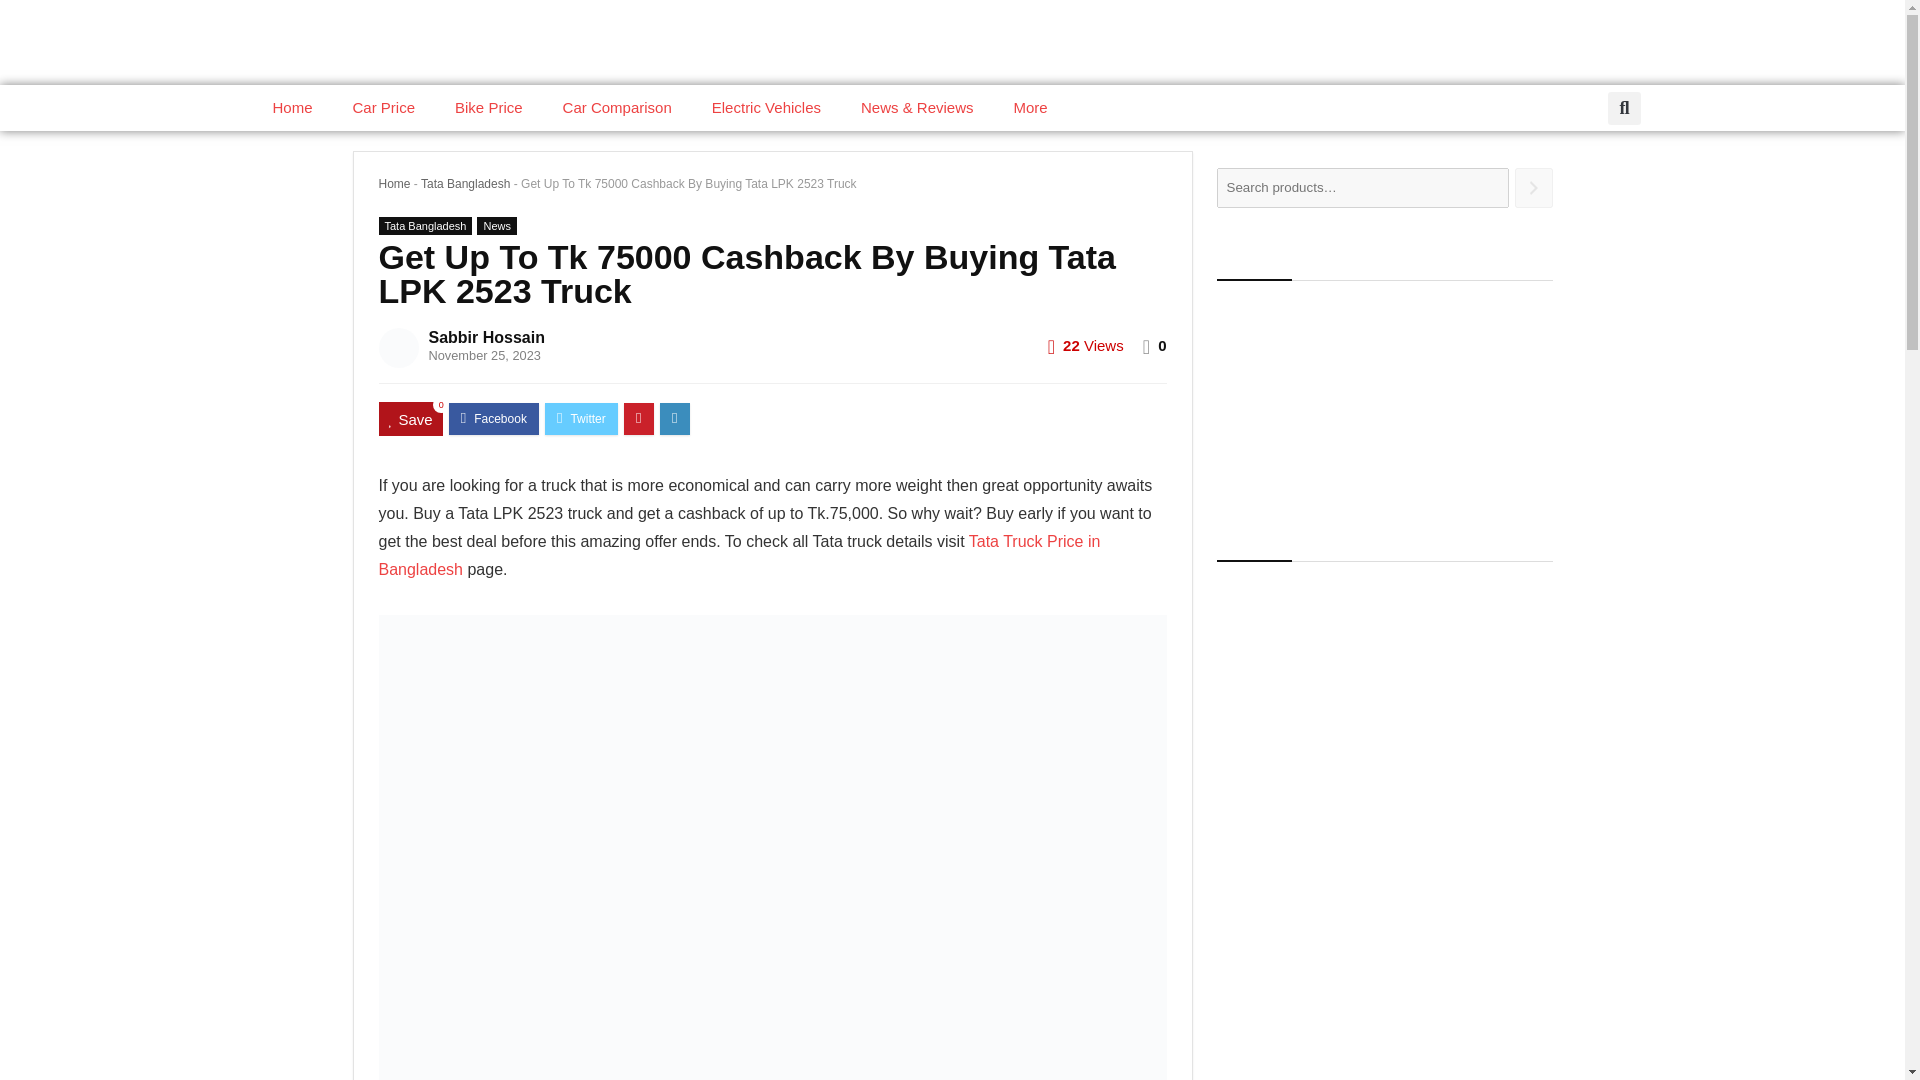 Image resolution: width=1920 pixels, height=1080 pixels. I want to click on Car Comparison, so click(617, 108).